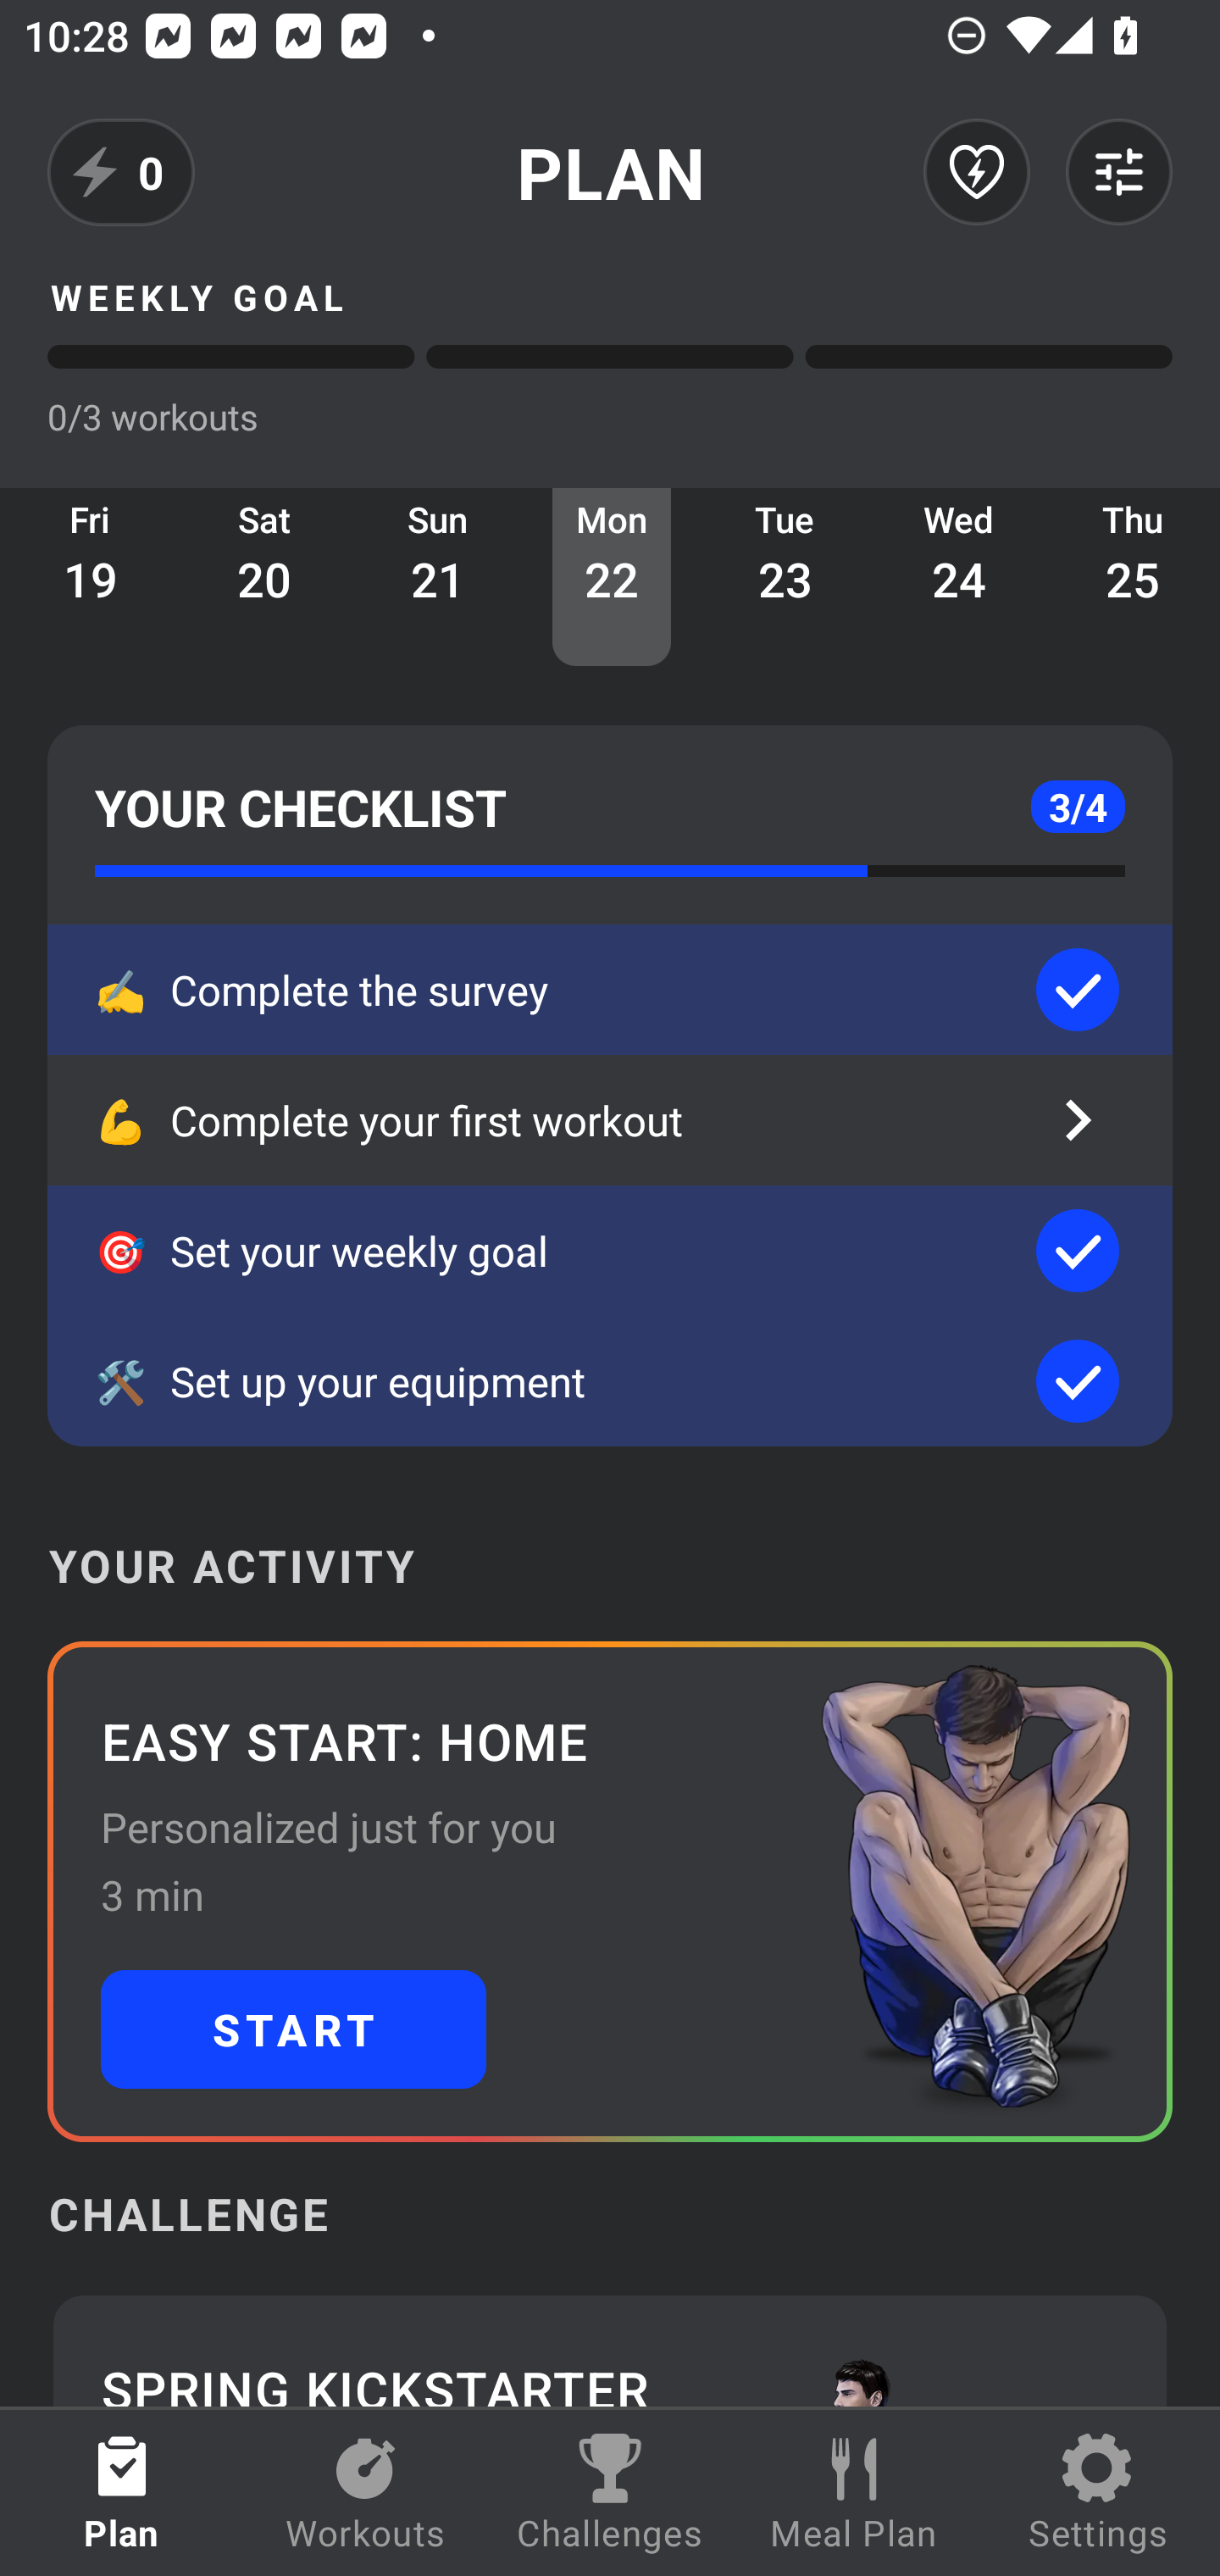  I want to click on 0, so click(121, 172).